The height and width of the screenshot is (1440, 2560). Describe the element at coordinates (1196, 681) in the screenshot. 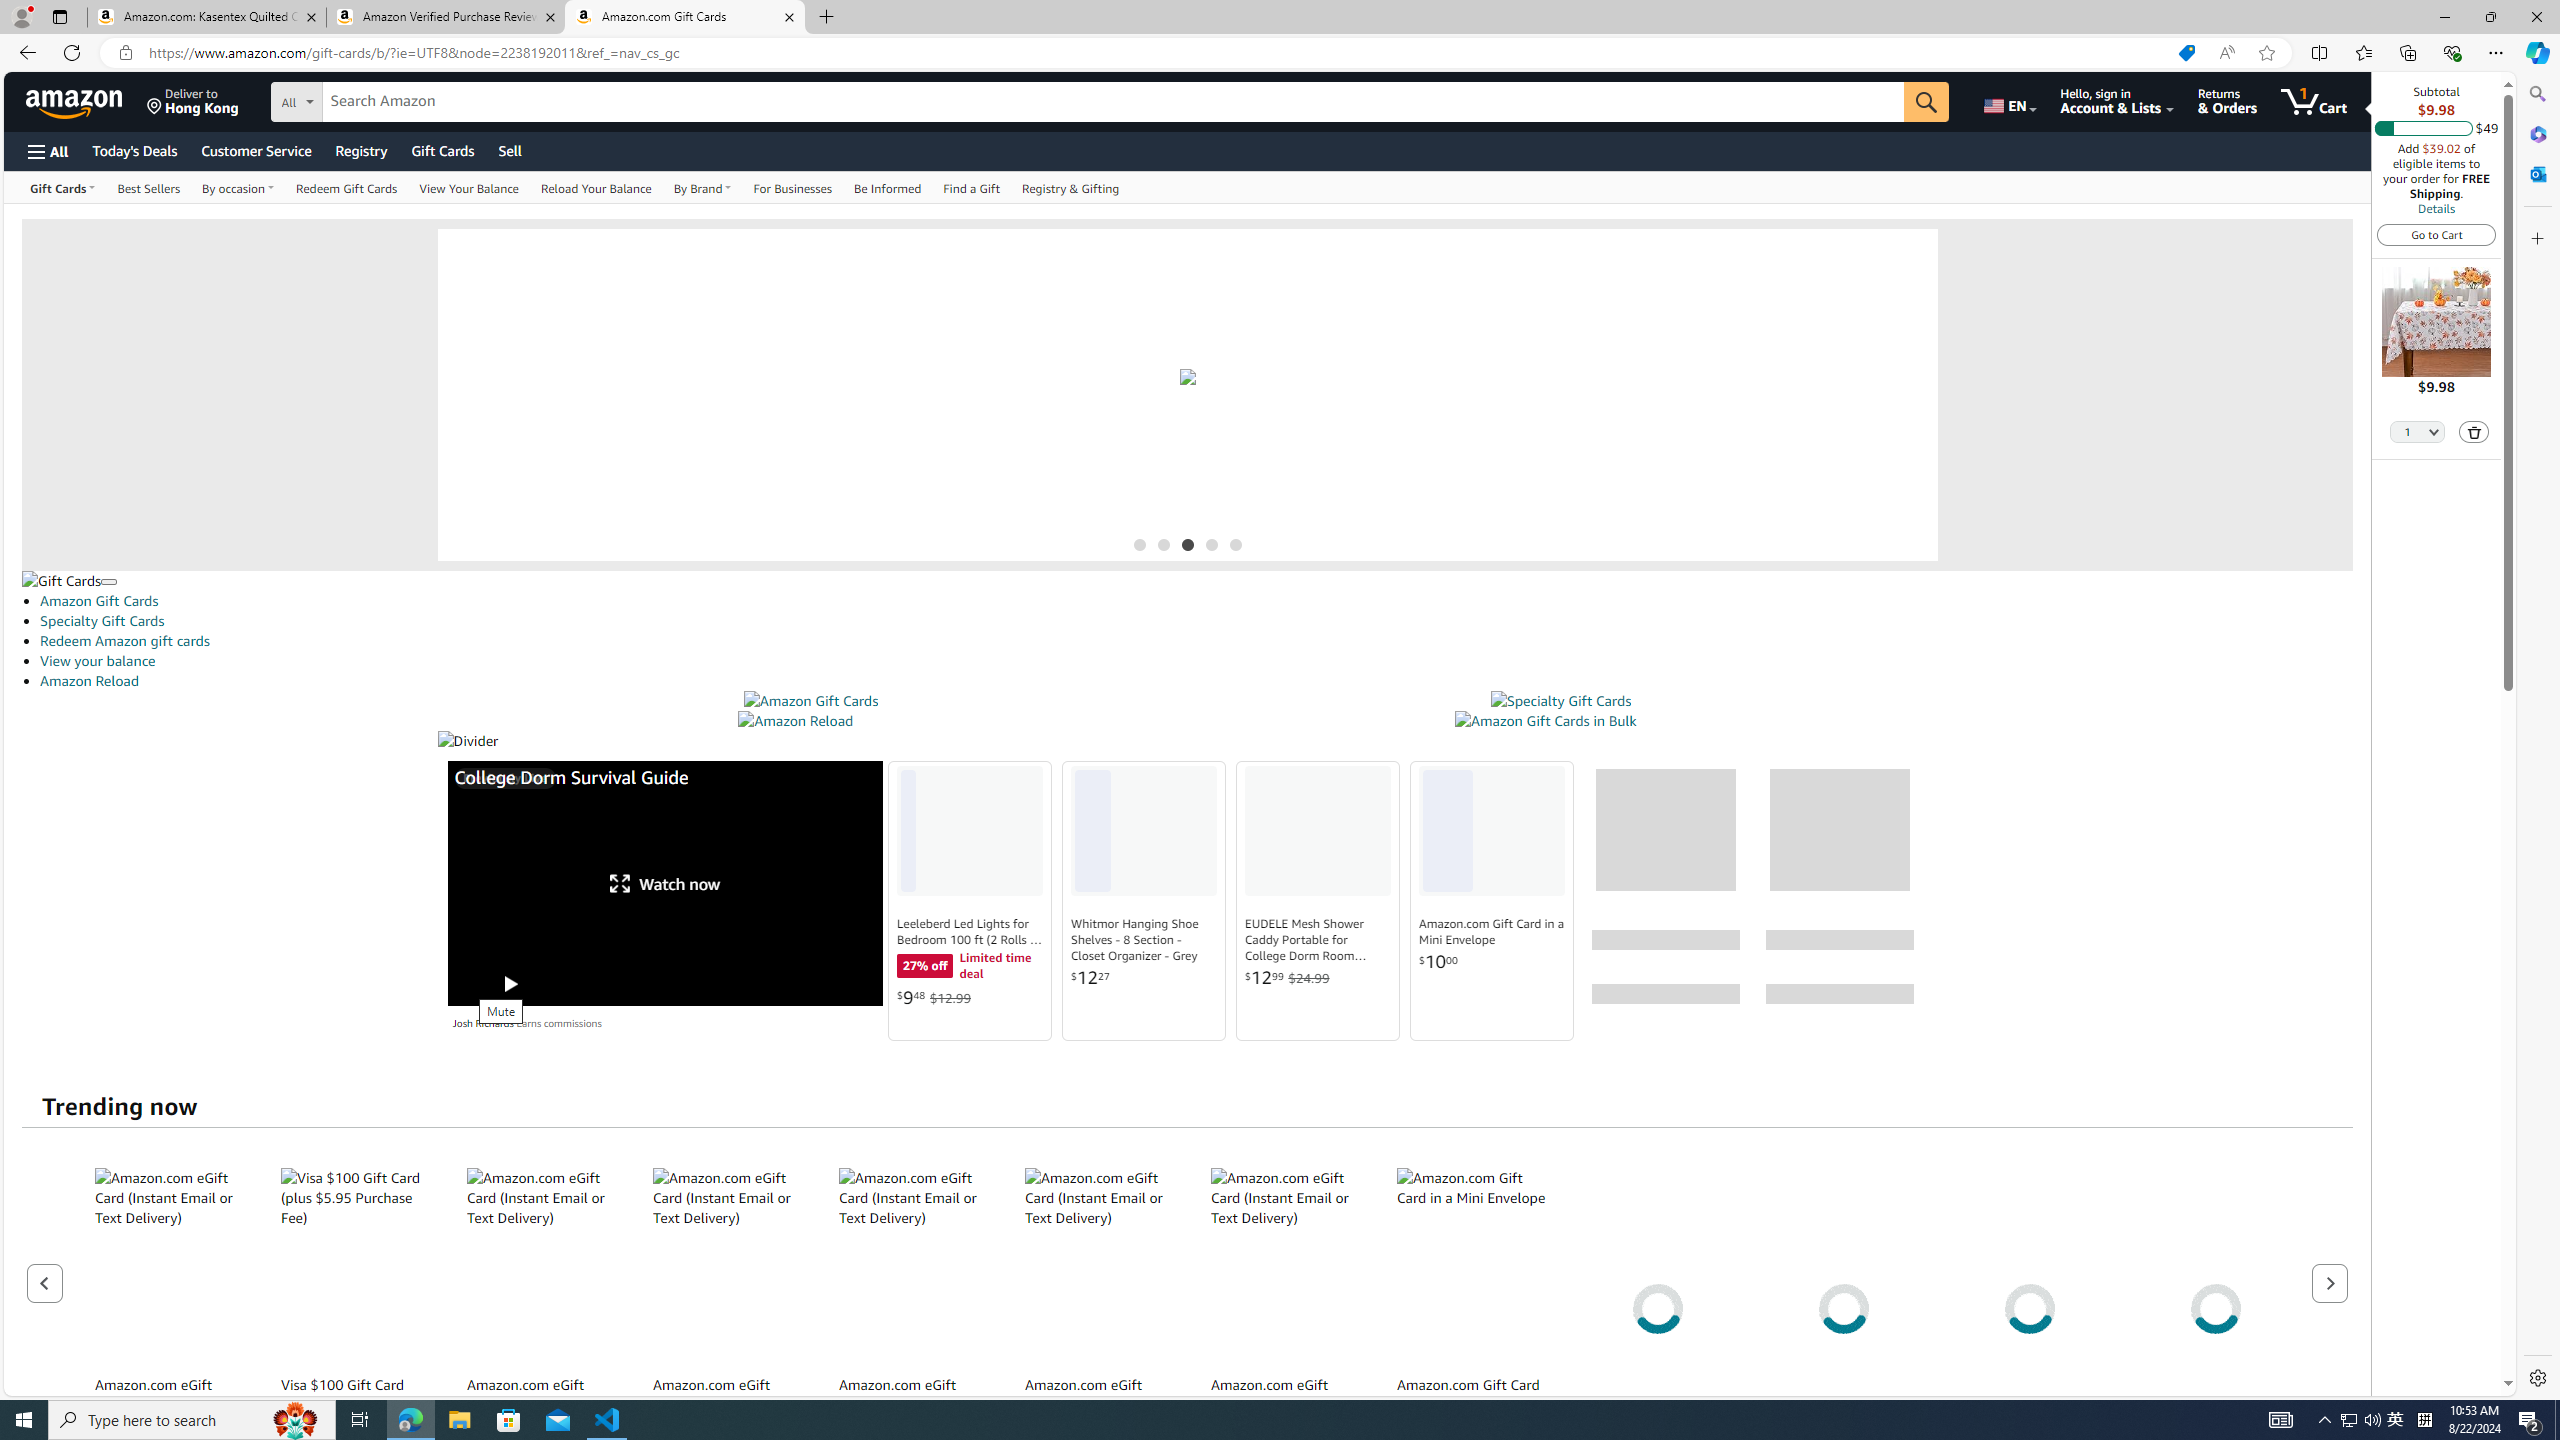

I see `Amazon Reload` at that location.